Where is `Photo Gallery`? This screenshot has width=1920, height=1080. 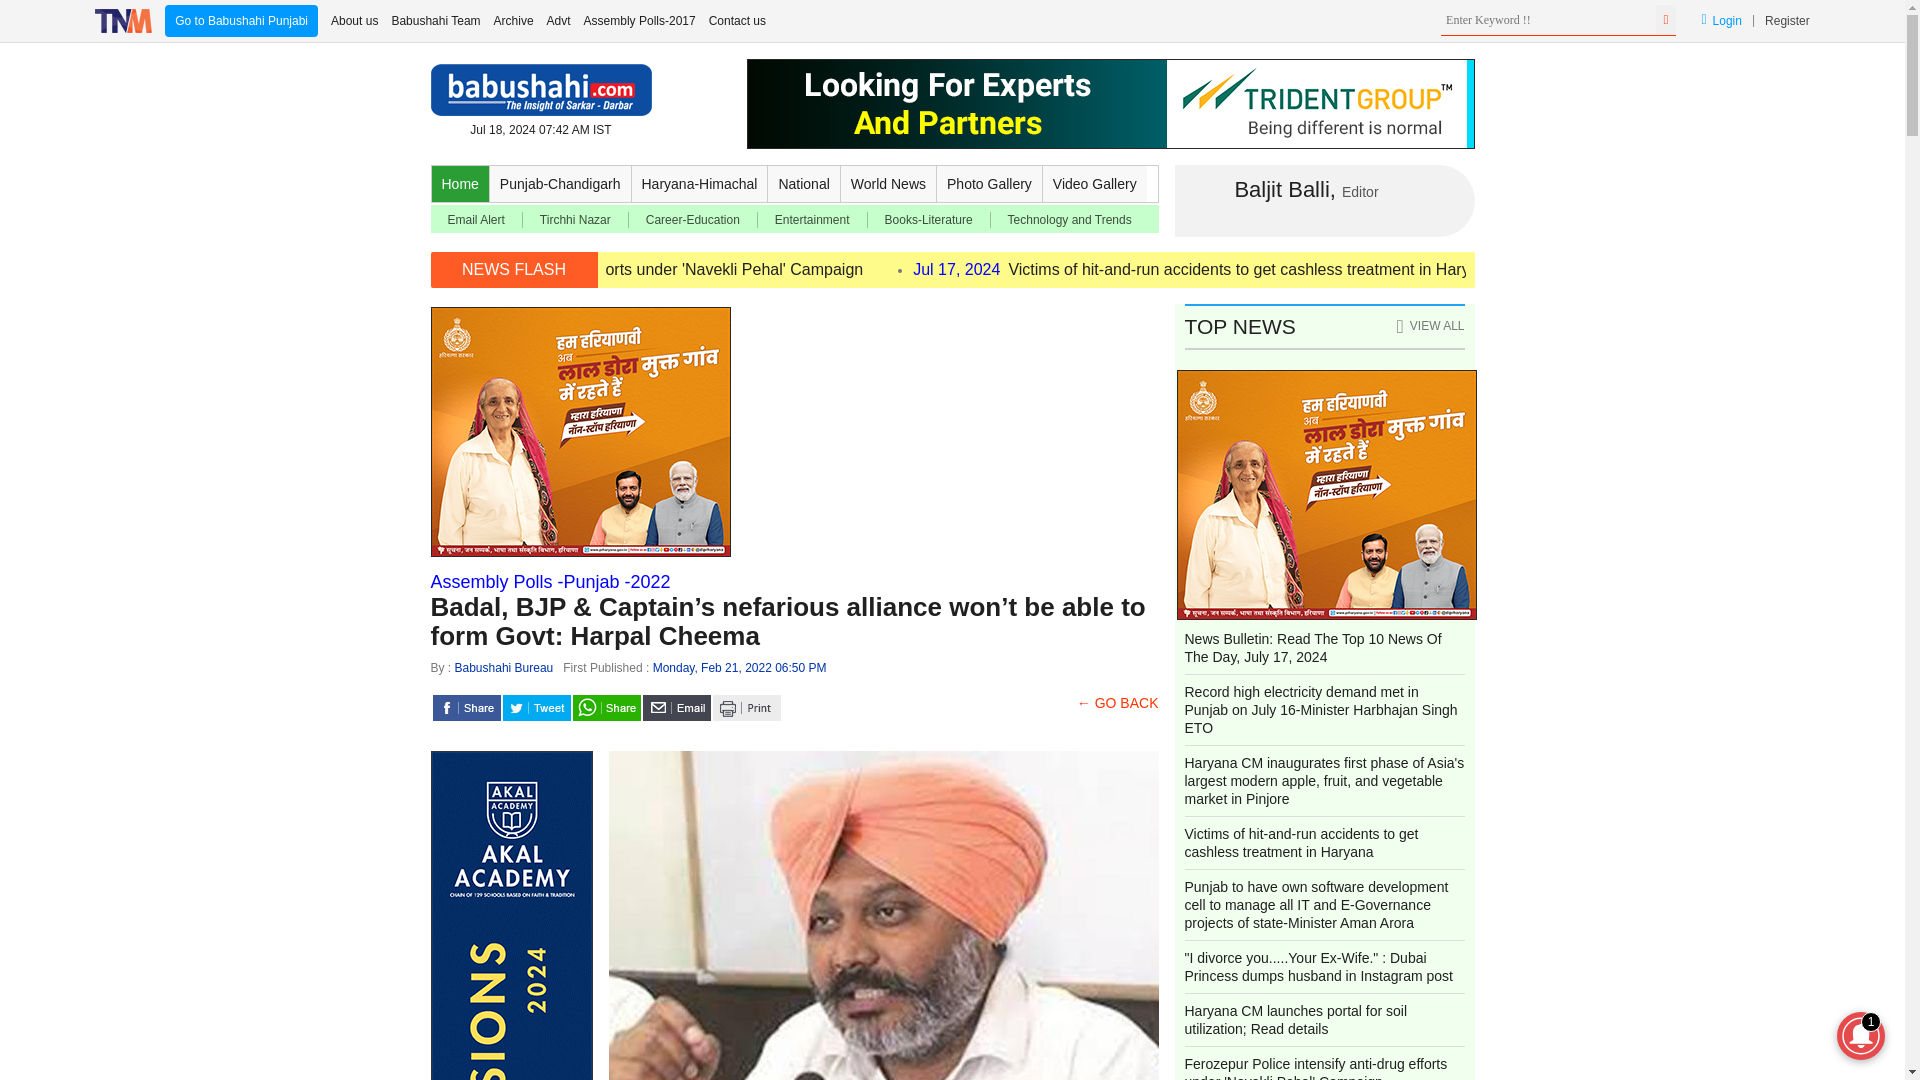 Photo Gallery is located at coordinates (989, 184).